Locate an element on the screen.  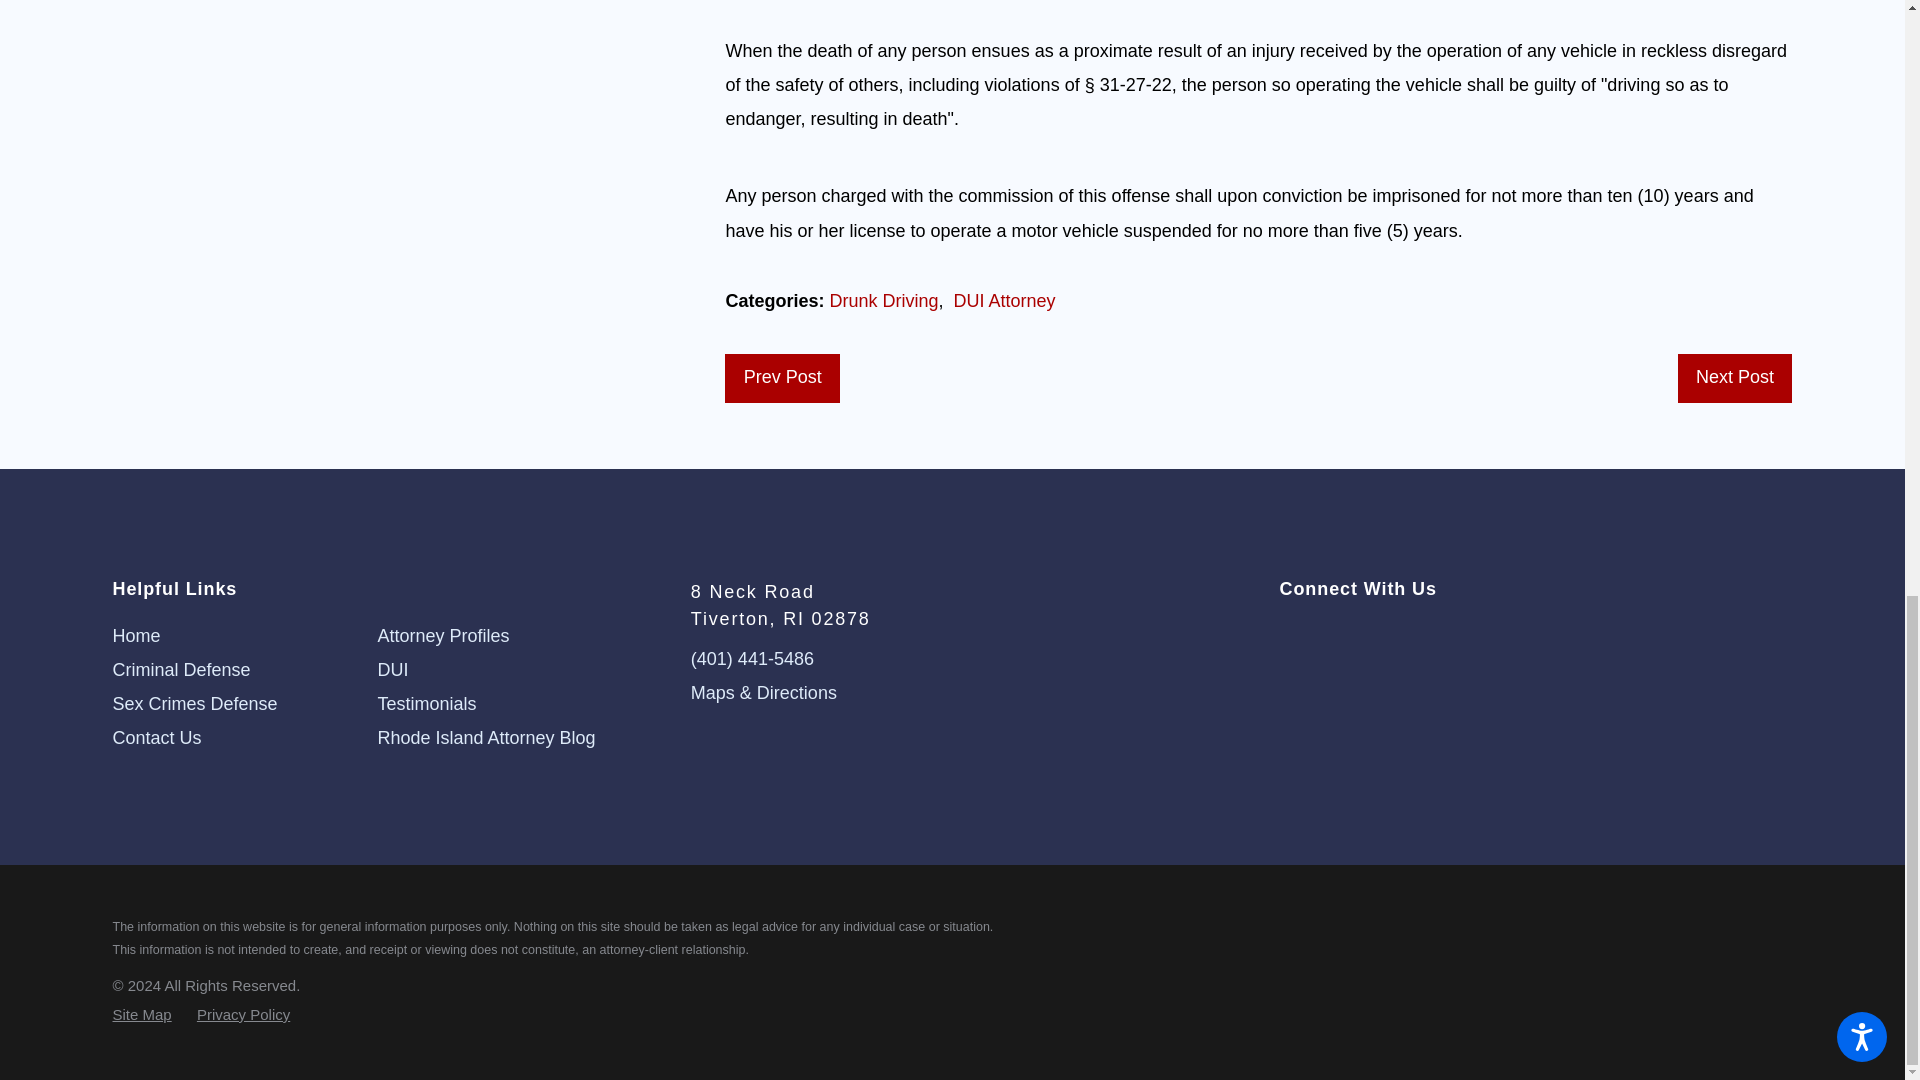
Google Business Profile is located at coordinates (1396, 638).